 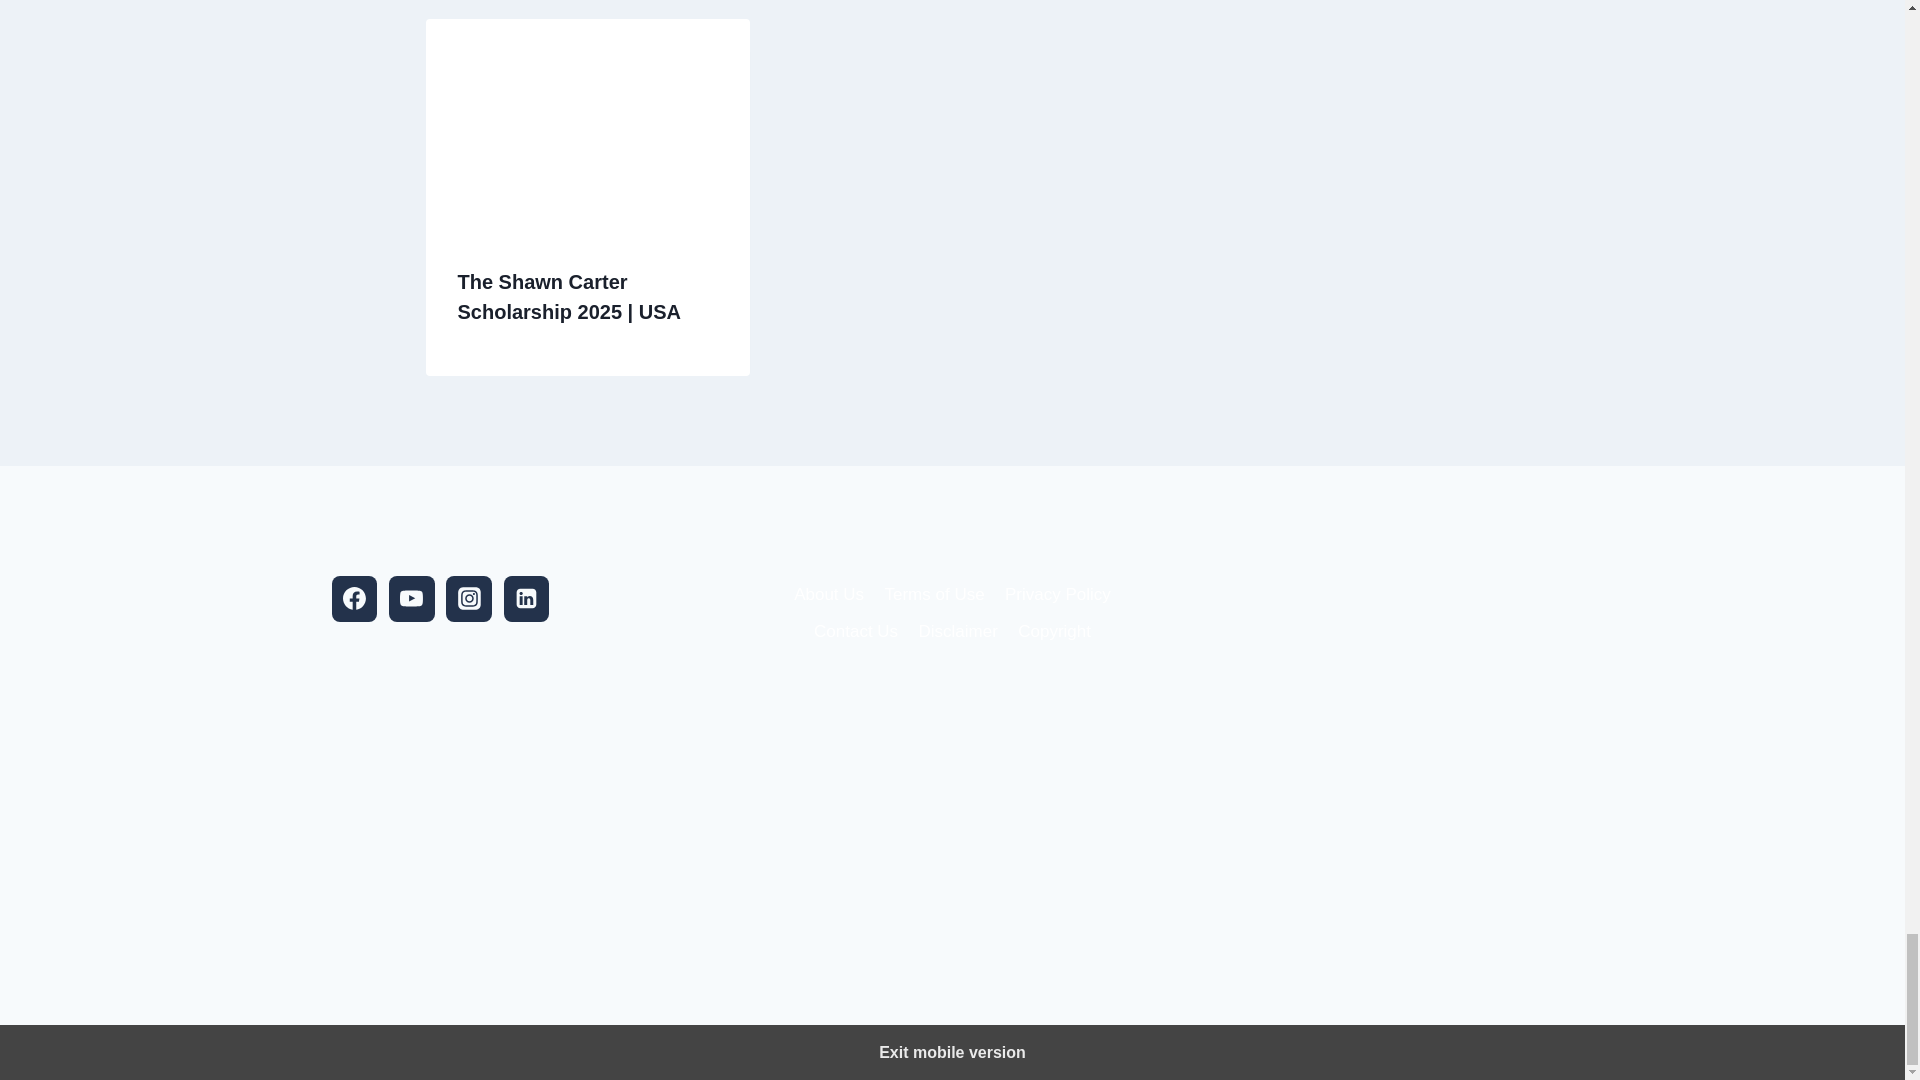 What do you see at coordinates (1058, 594) in the screenshot?
I see `Privacy Policy` at bounding box center [1058, 594].